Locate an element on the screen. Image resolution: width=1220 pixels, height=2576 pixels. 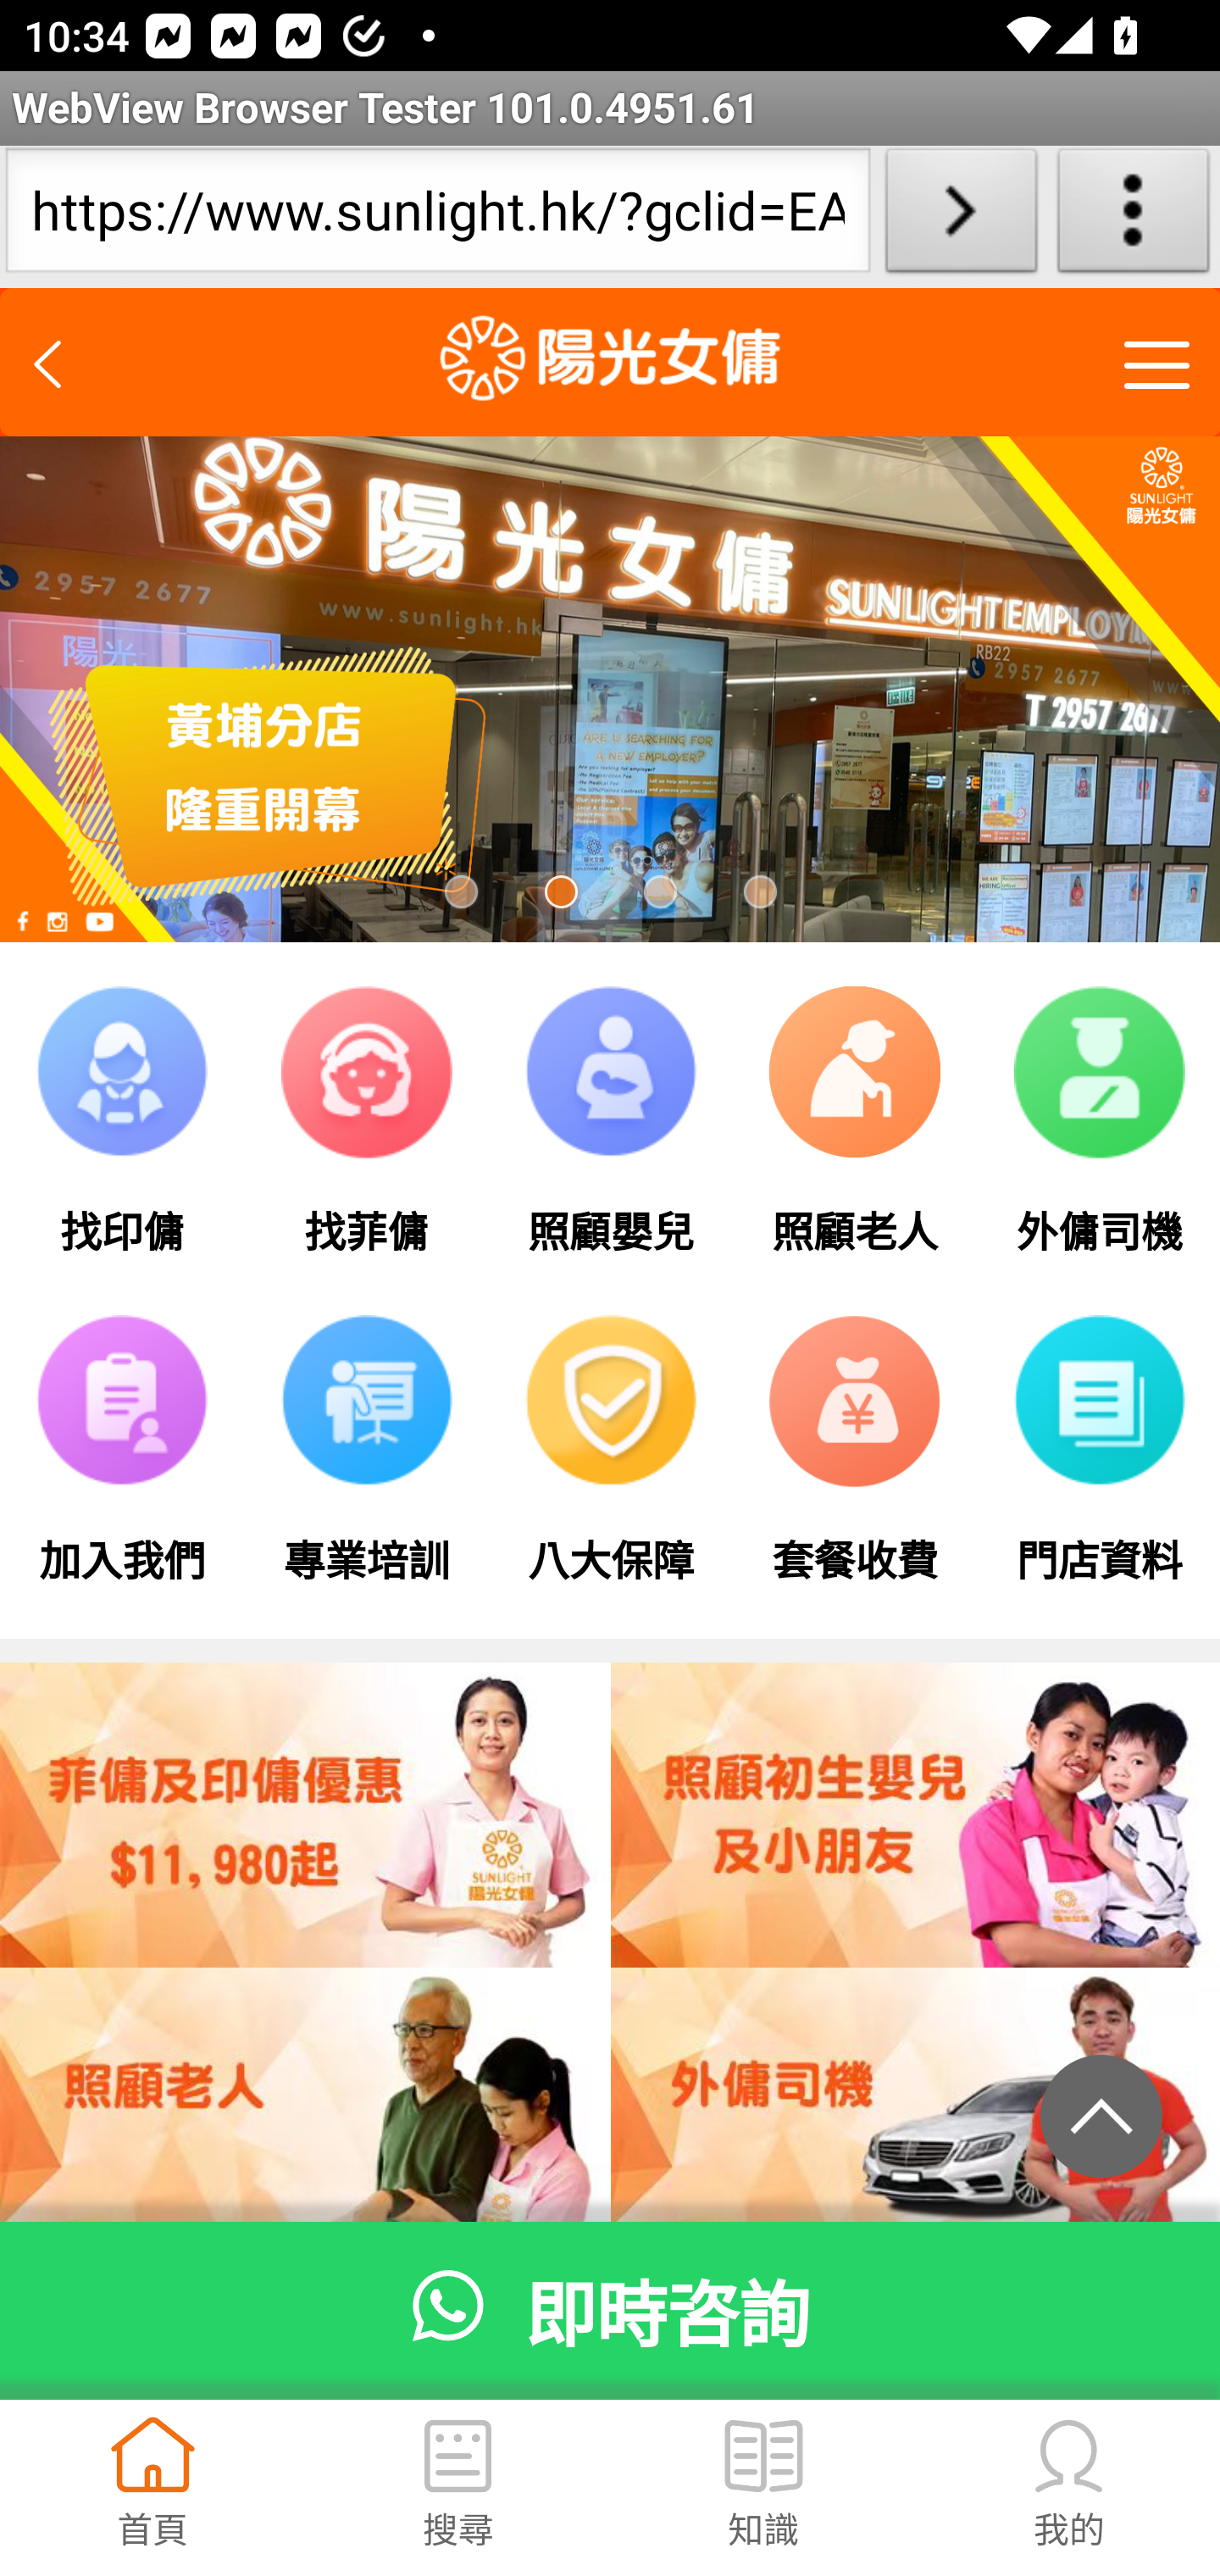
my is located at coordinates (1068, 2459).